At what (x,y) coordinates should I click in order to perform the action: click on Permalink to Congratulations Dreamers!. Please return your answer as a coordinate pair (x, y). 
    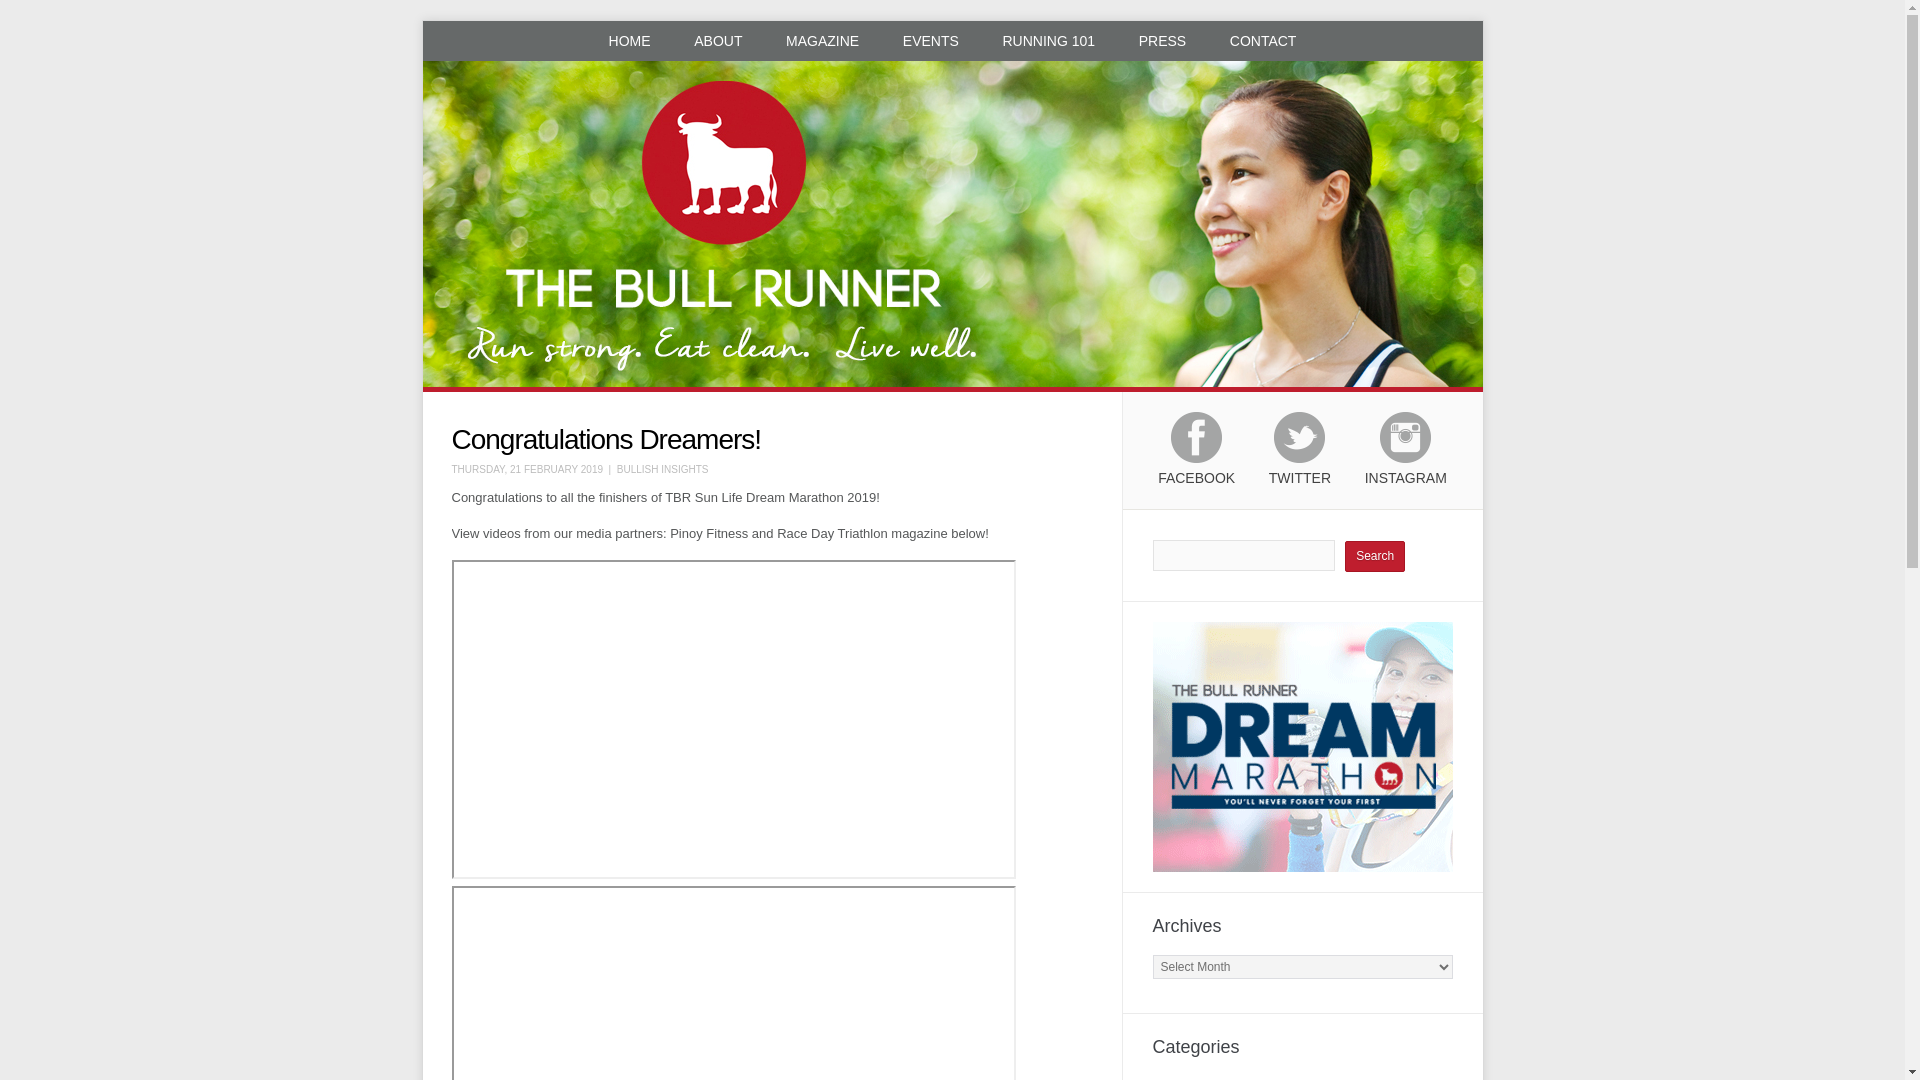
    Looking at the image, I should click on (606, 439).